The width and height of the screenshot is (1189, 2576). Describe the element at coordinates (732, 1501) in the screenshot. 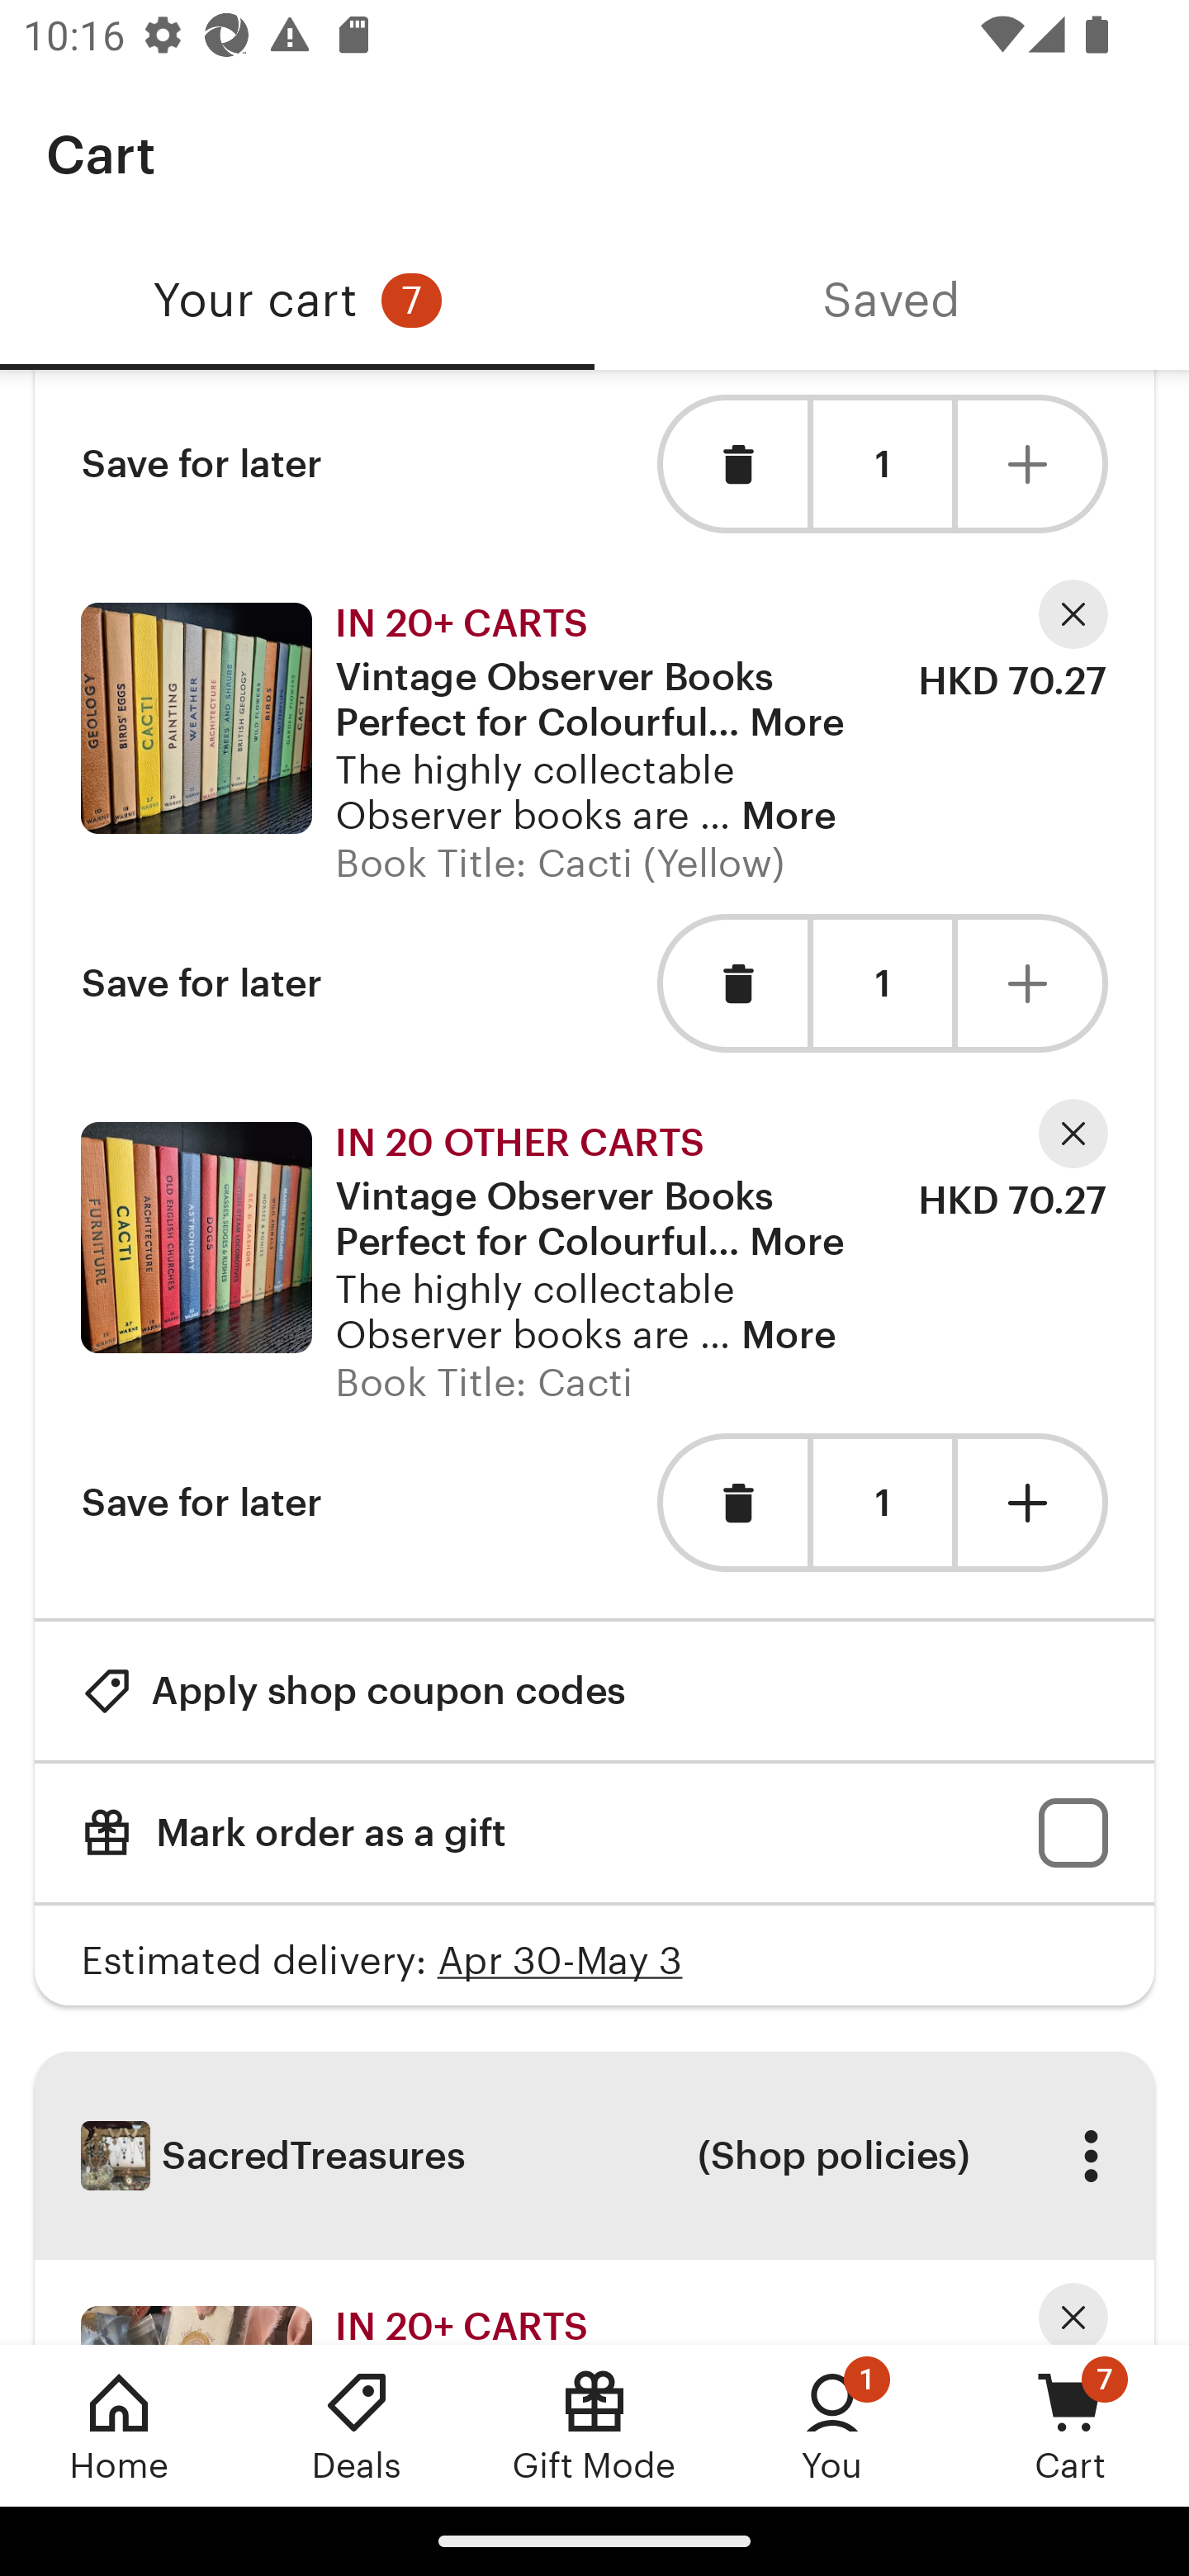

I see `Remove item from cart` at that location.